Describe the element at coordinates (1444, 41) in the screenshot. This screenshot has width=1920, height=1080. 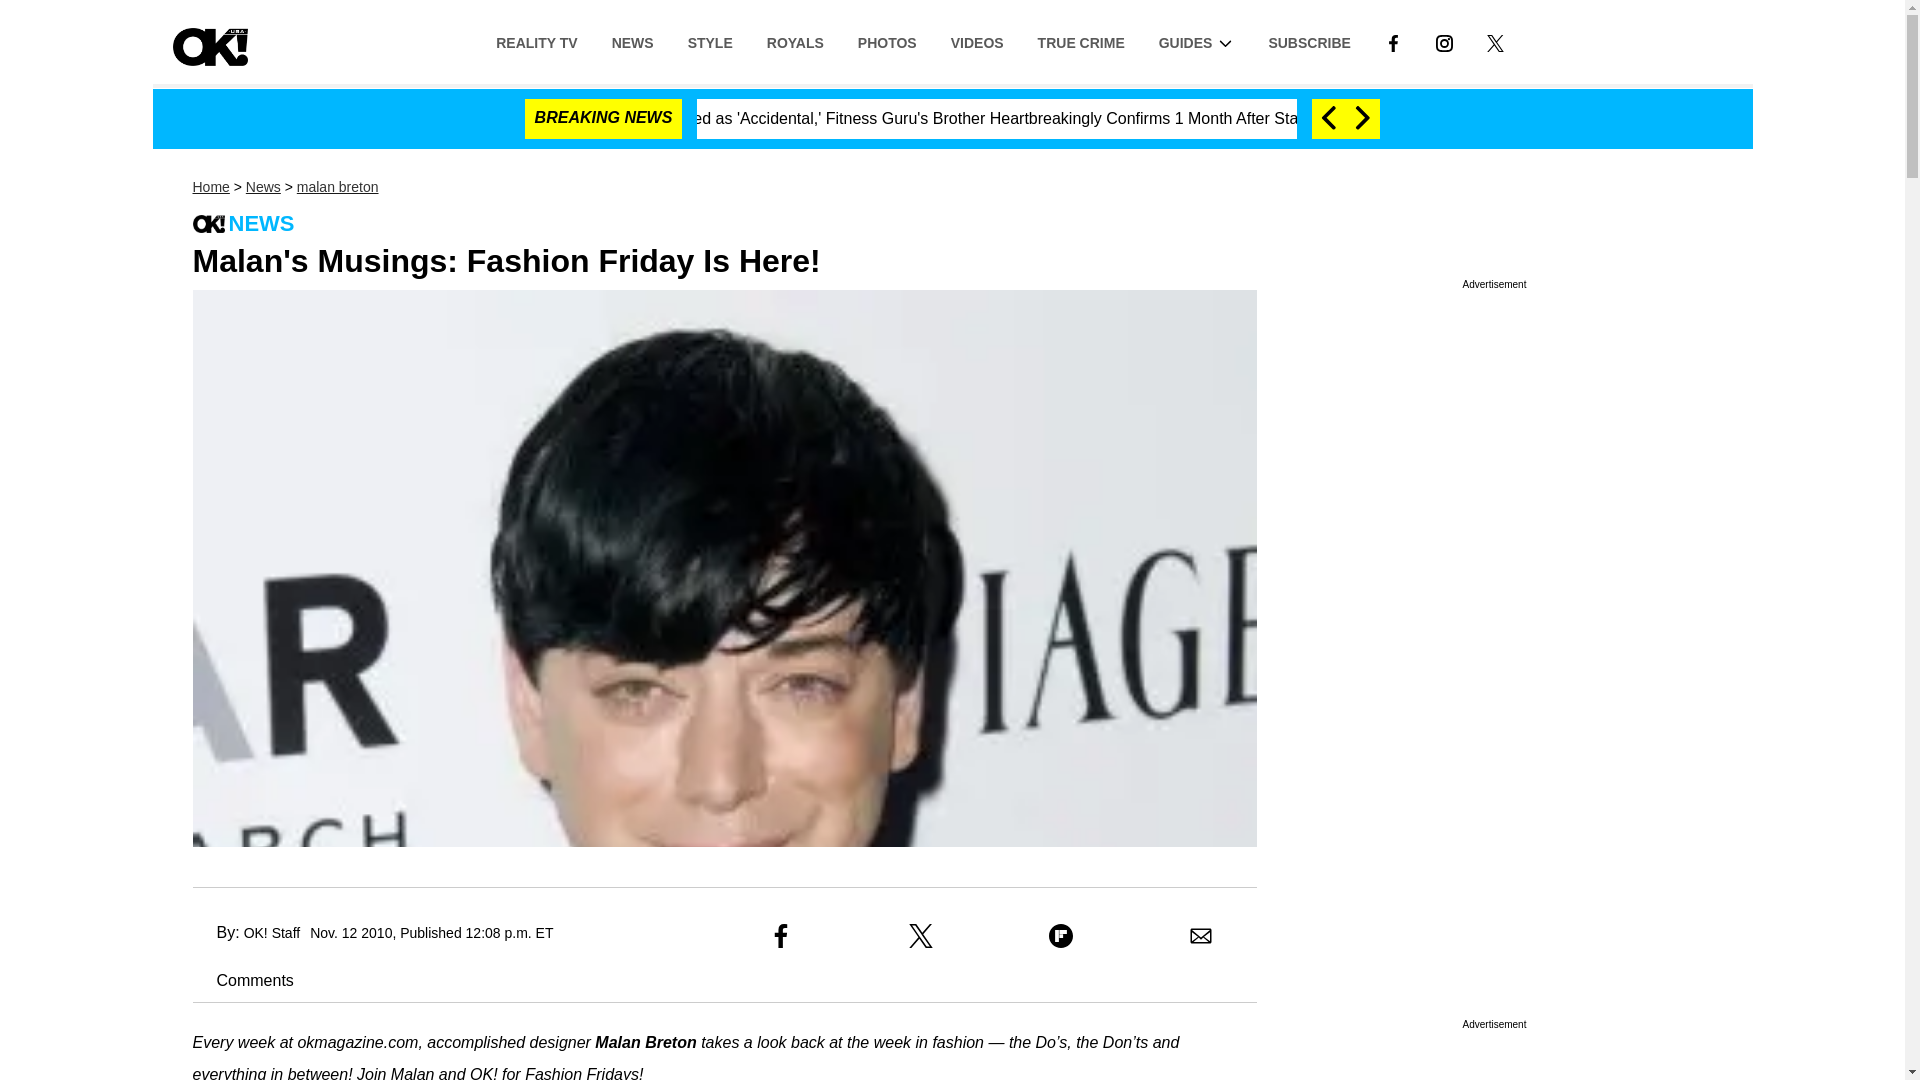
I see `LINK TO INSTAGRAM` at that location.